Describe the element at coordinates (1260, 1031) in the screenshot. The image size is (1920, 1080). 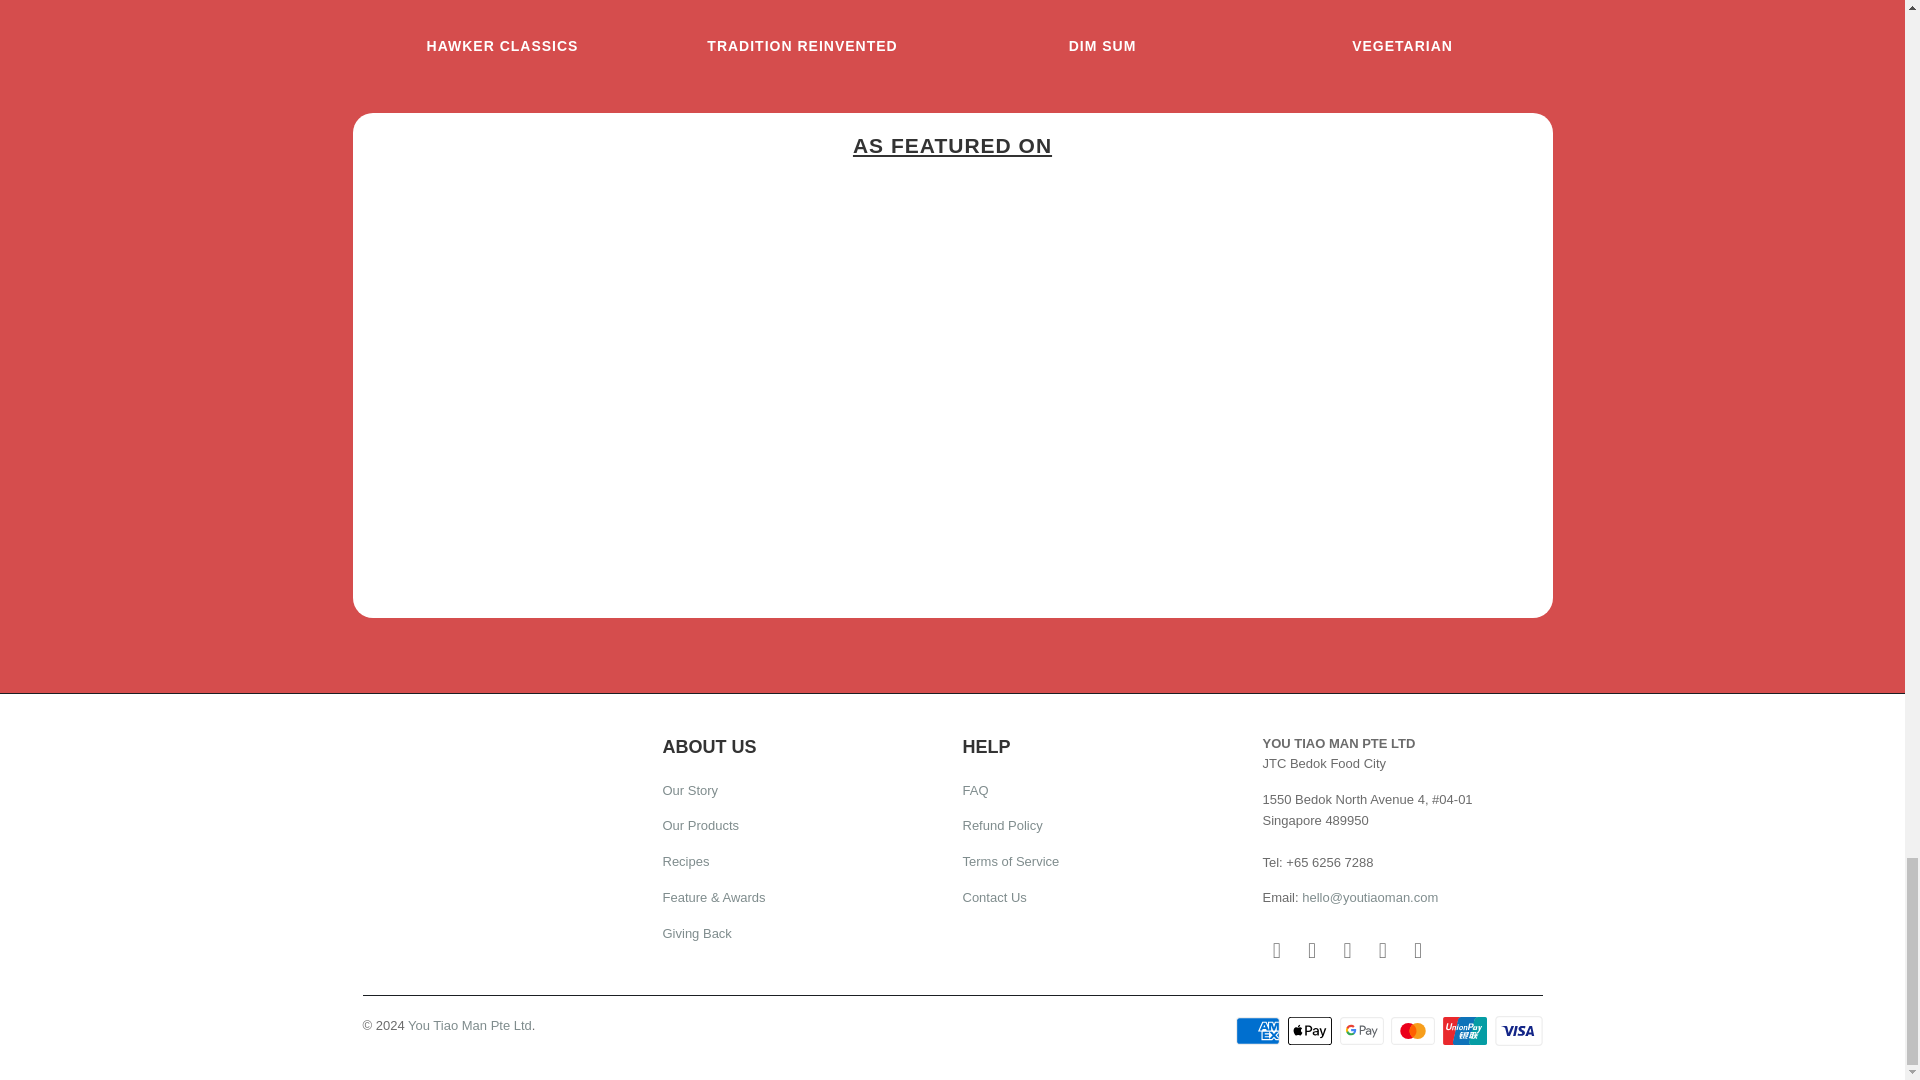
I see `American Express` at that location.